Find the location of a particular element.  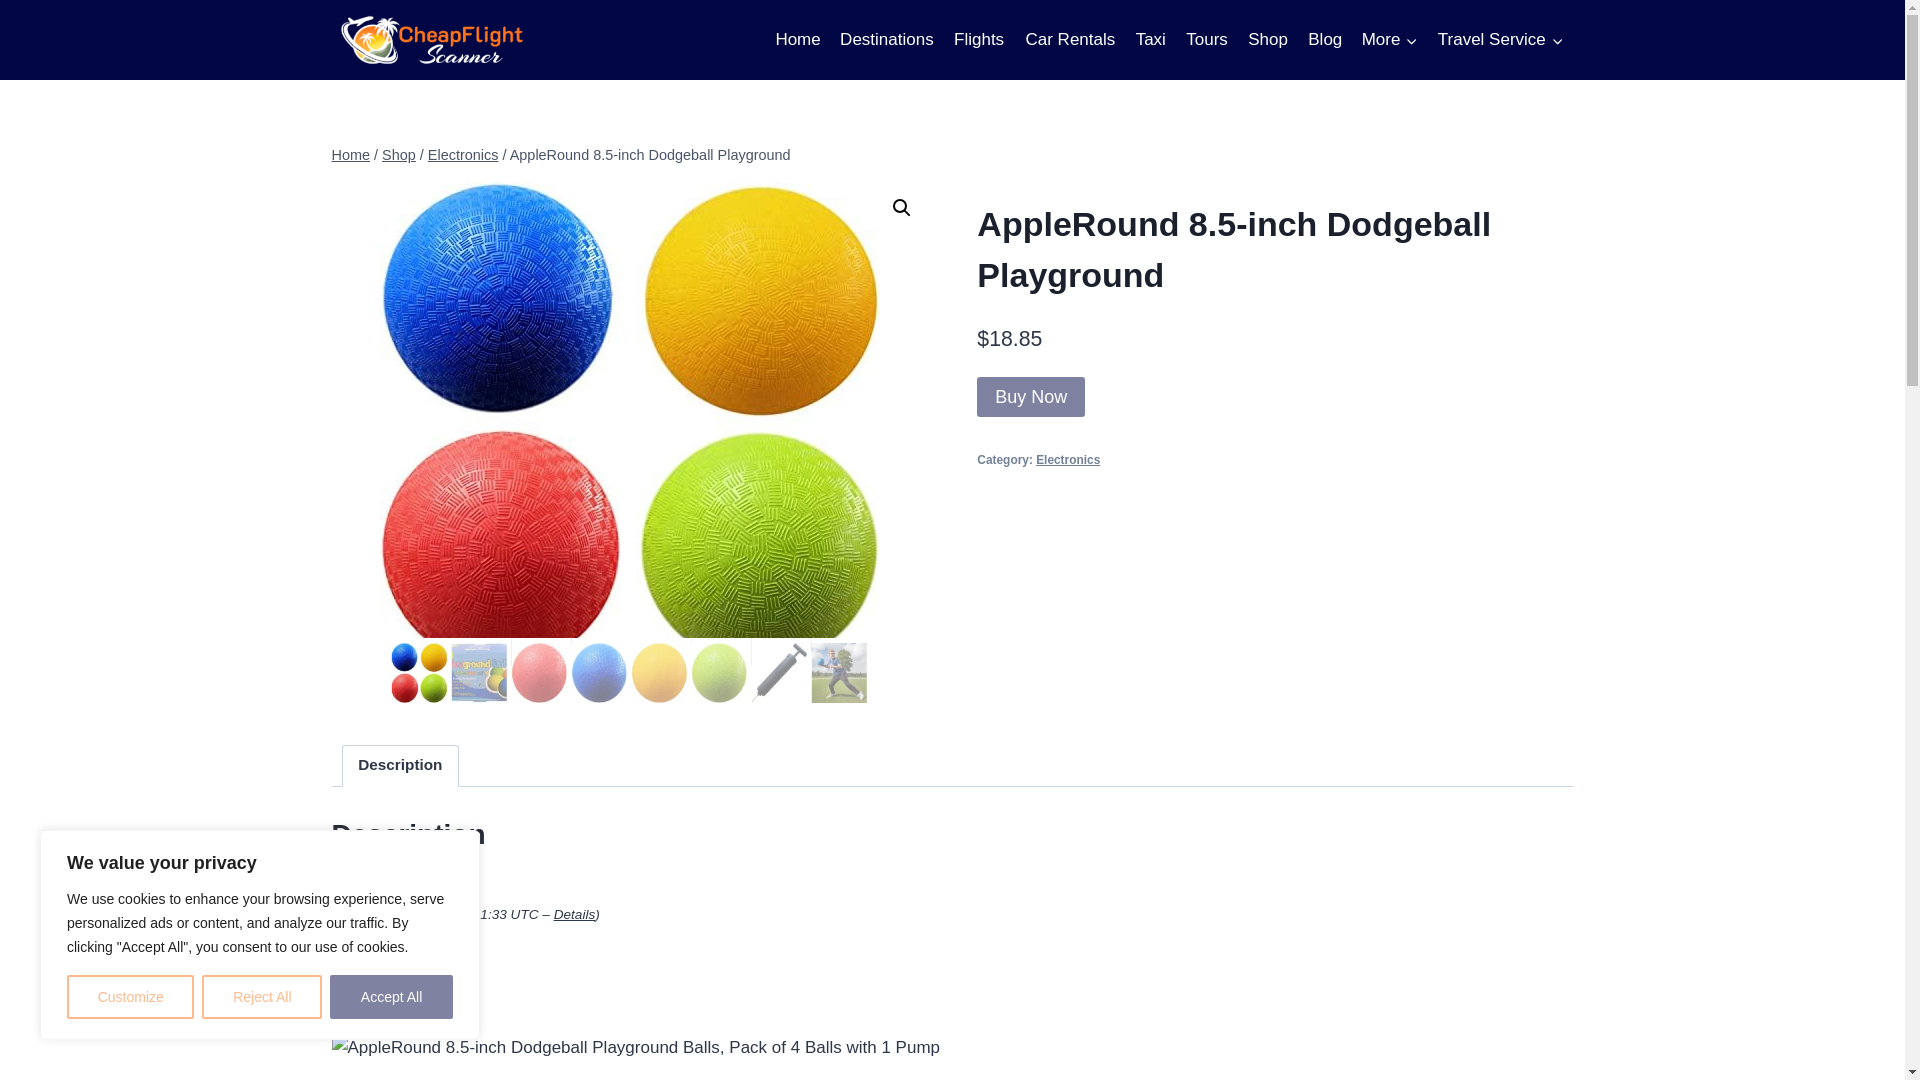

Tours is located at coordinates (1206, 40).